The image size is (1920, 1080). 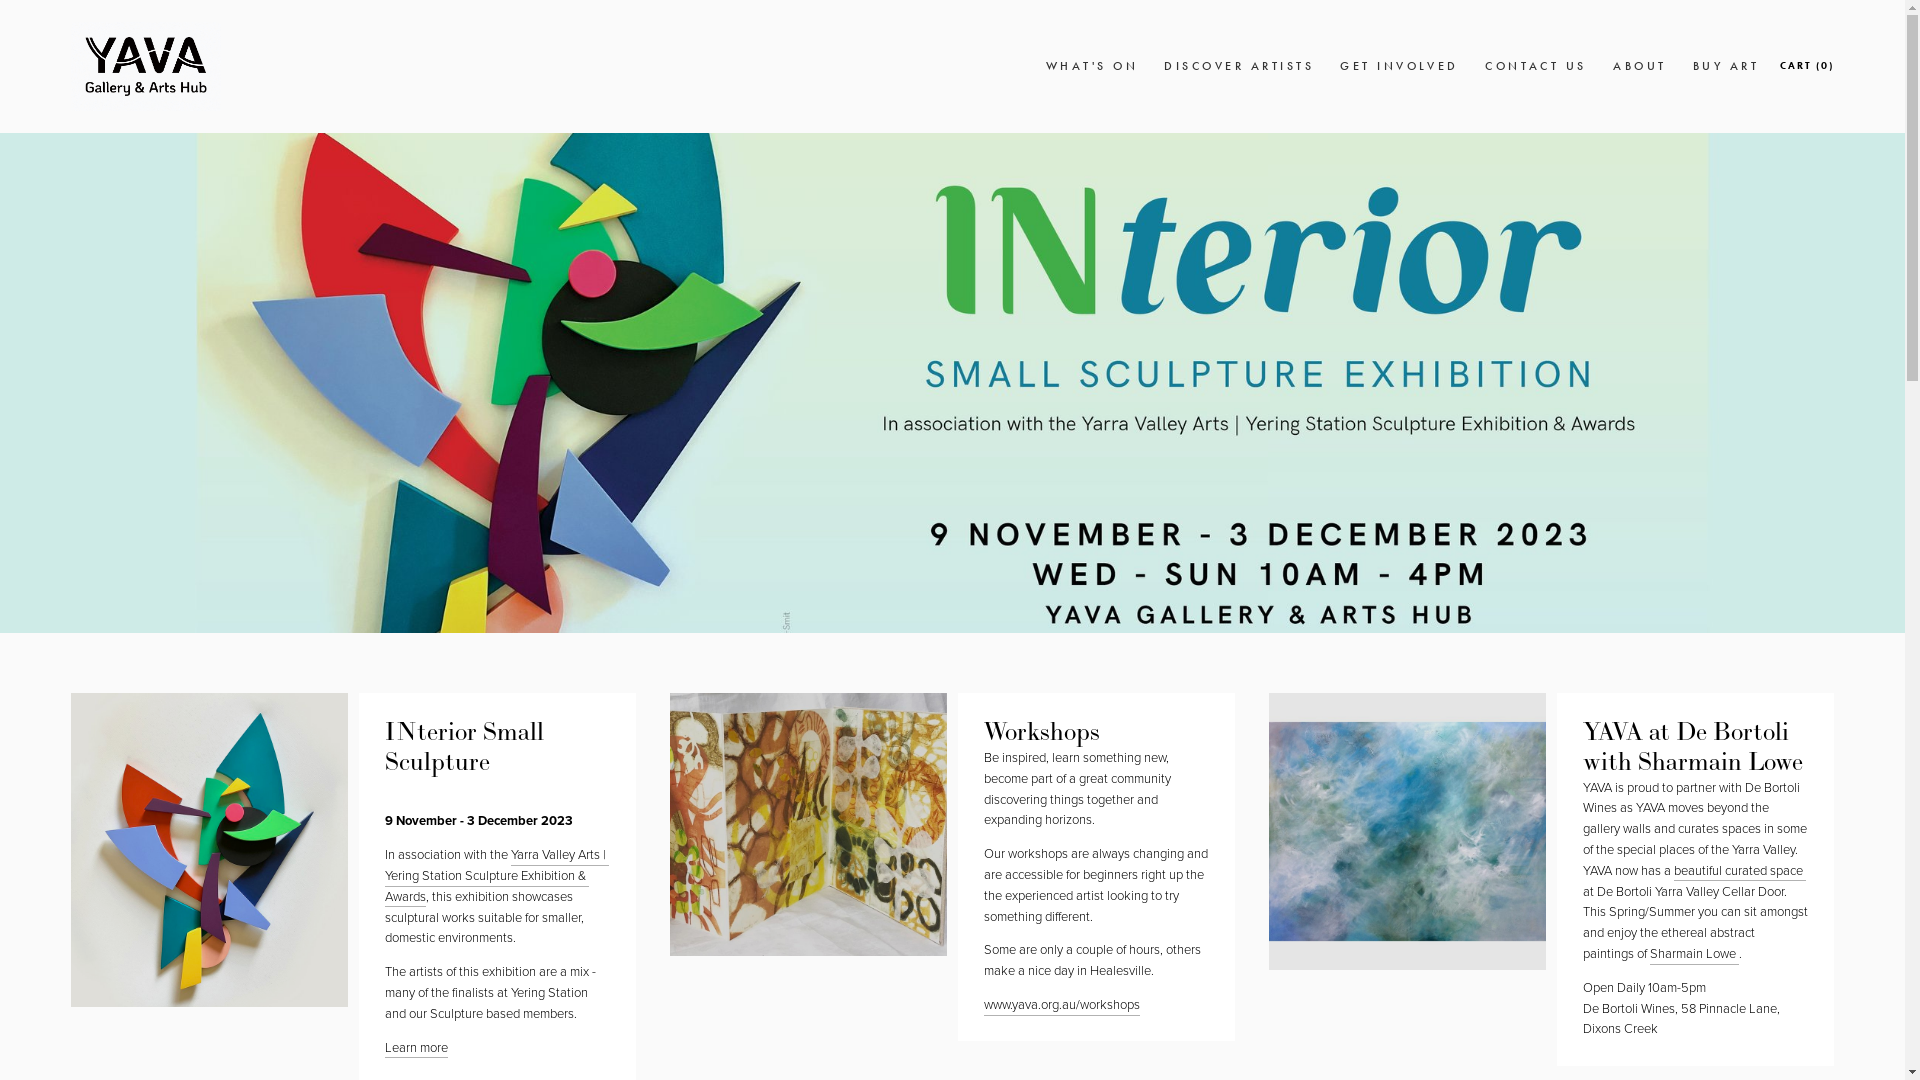 What do you see at coordinates (1092, 66) in the screenshot?
I see `WHAT'S ON` at bounding box center [1092, 66].